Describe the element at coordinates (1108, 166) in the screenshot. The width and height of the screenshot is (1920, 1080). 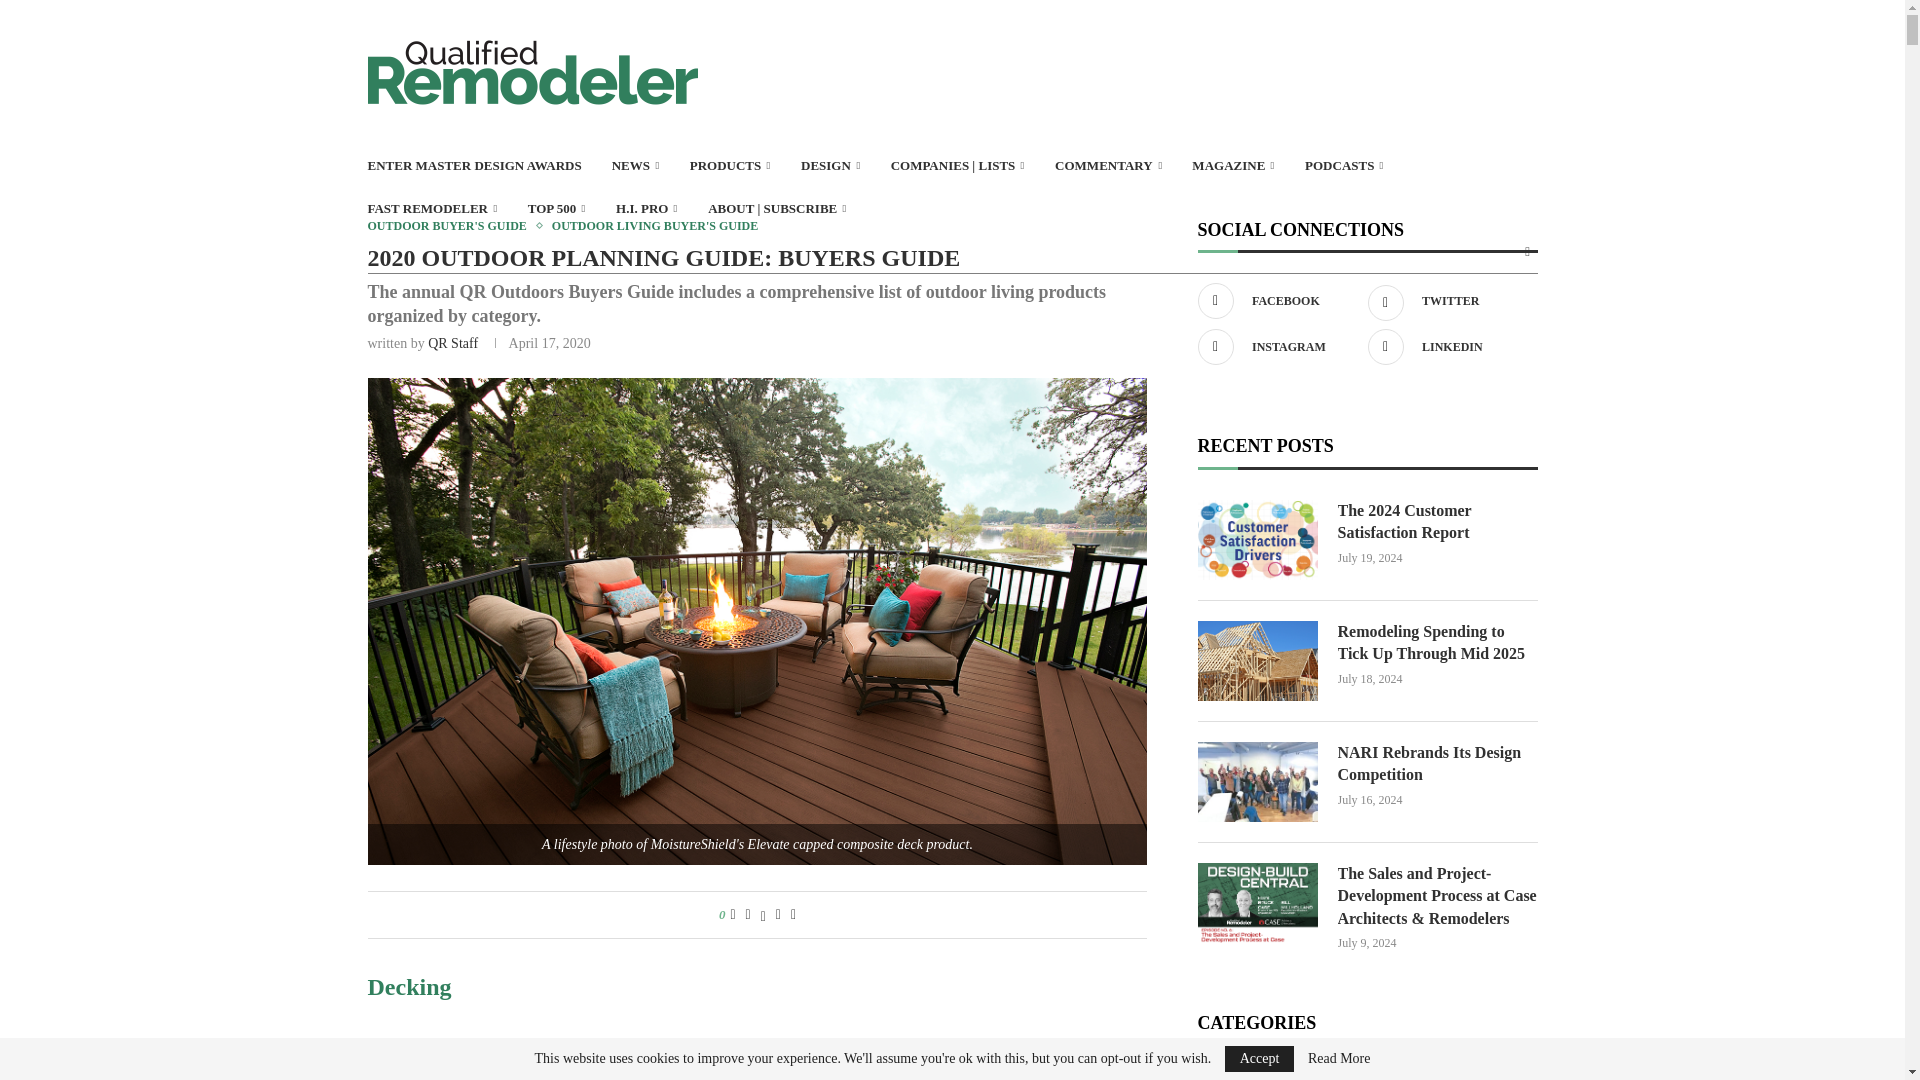
I see `COMMENTARY` at that location.